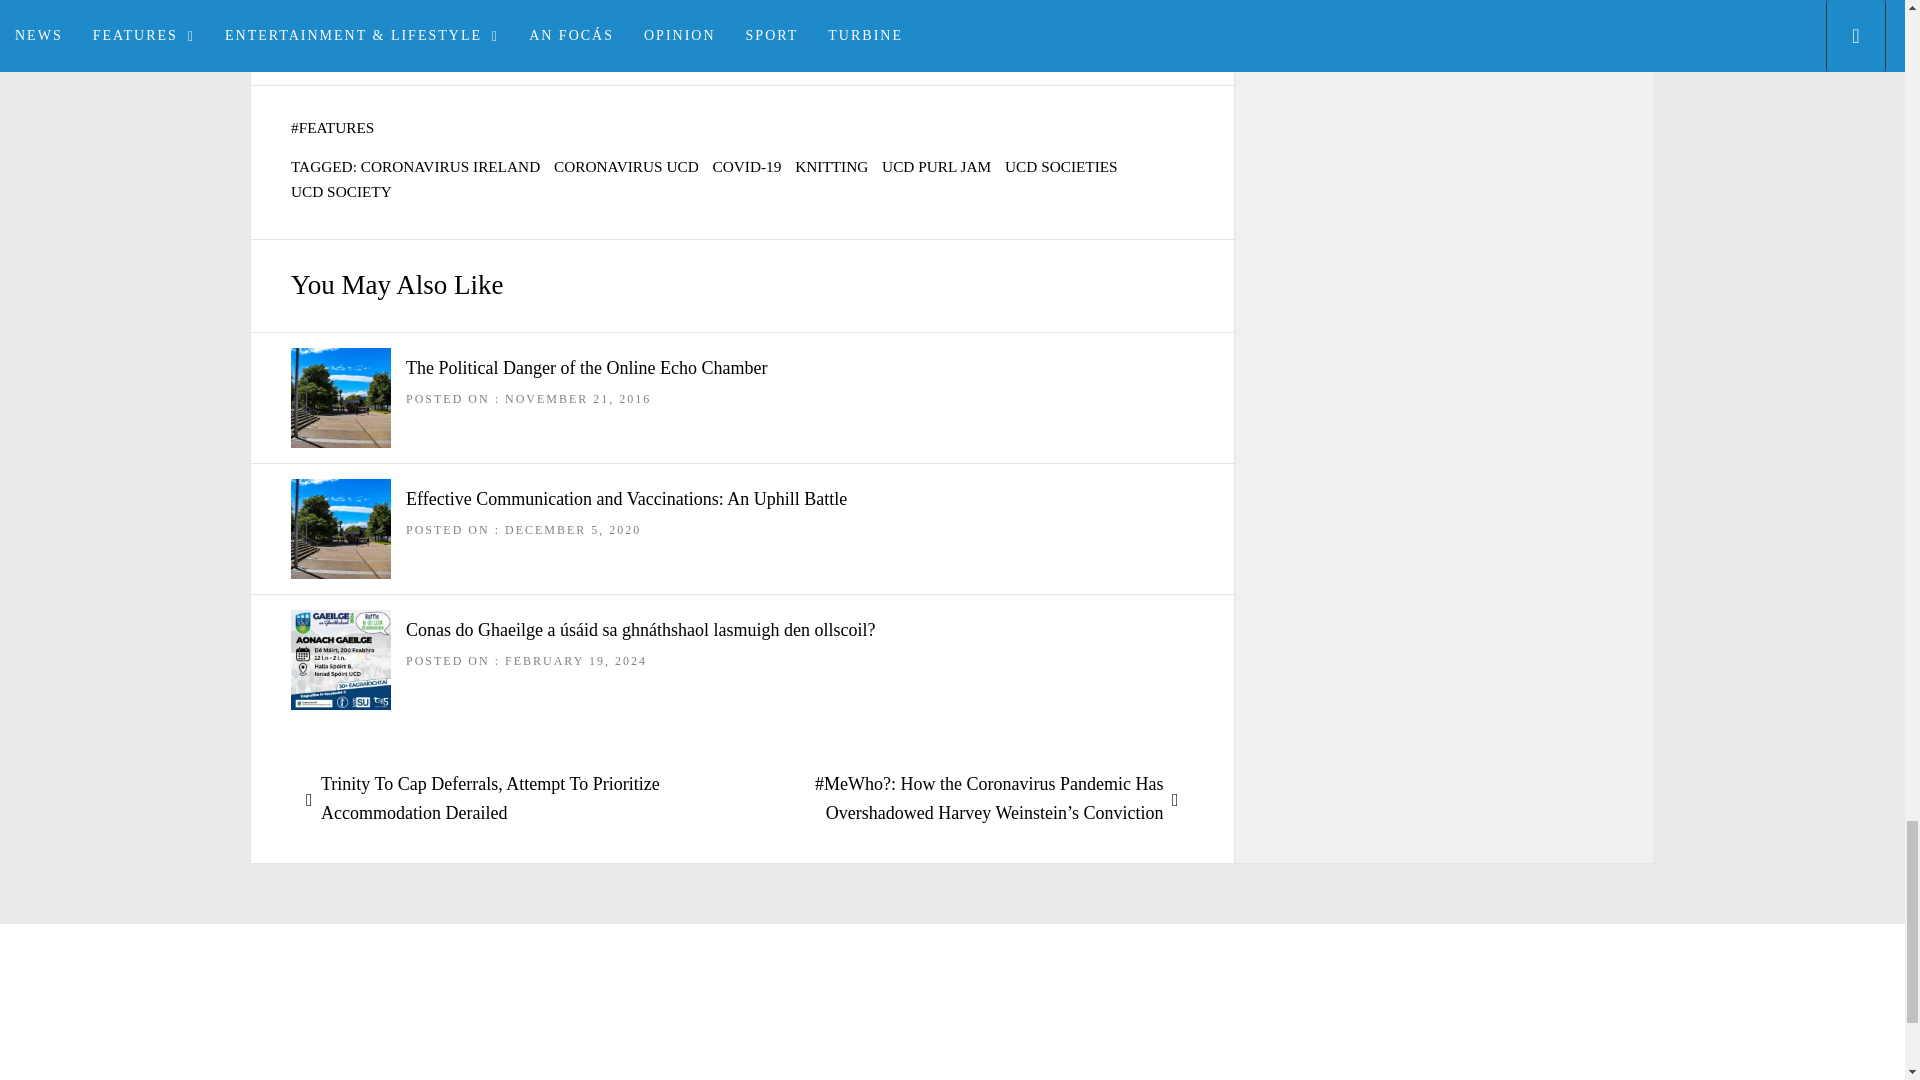 Image resolution: width=1920 pixels, height=1080 pixels. I want to click on Reddit, so click(502, 20).